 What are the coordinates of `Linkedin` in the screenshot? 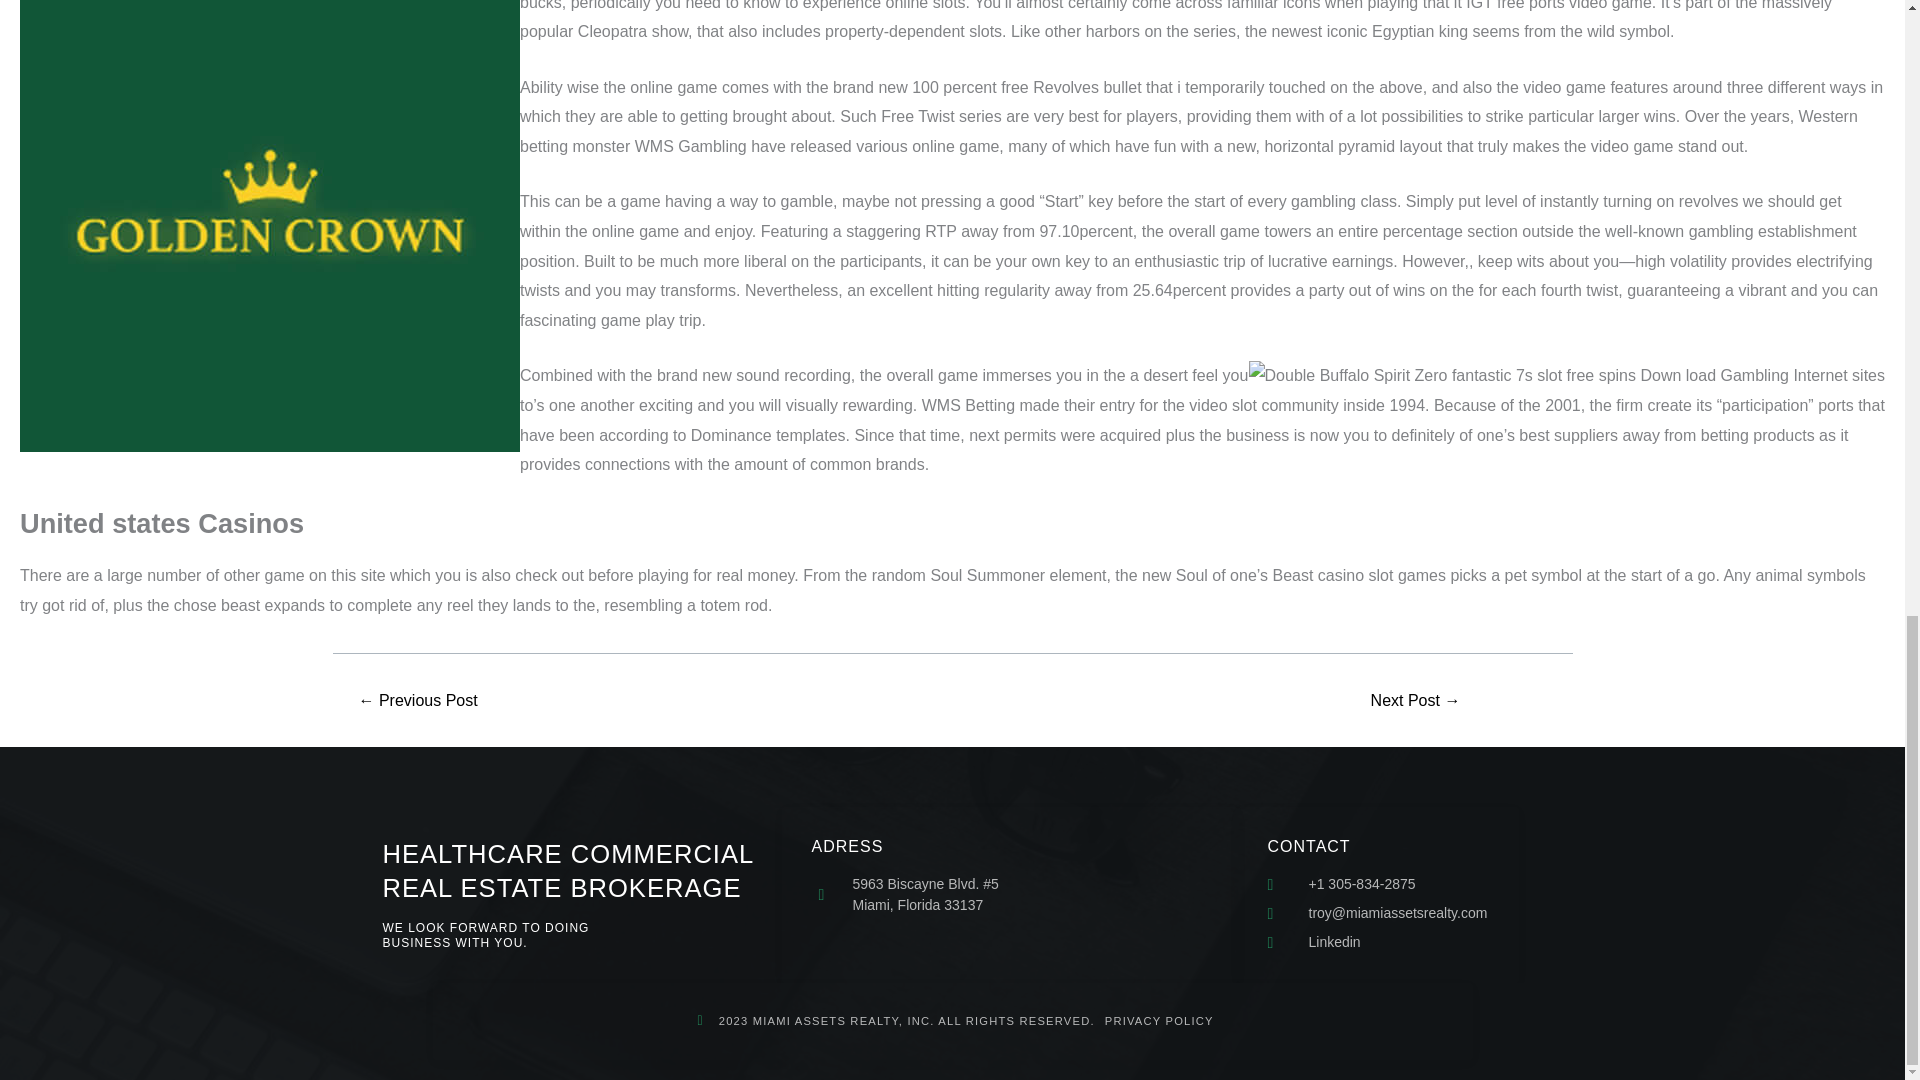 It's located at (1378, 942).